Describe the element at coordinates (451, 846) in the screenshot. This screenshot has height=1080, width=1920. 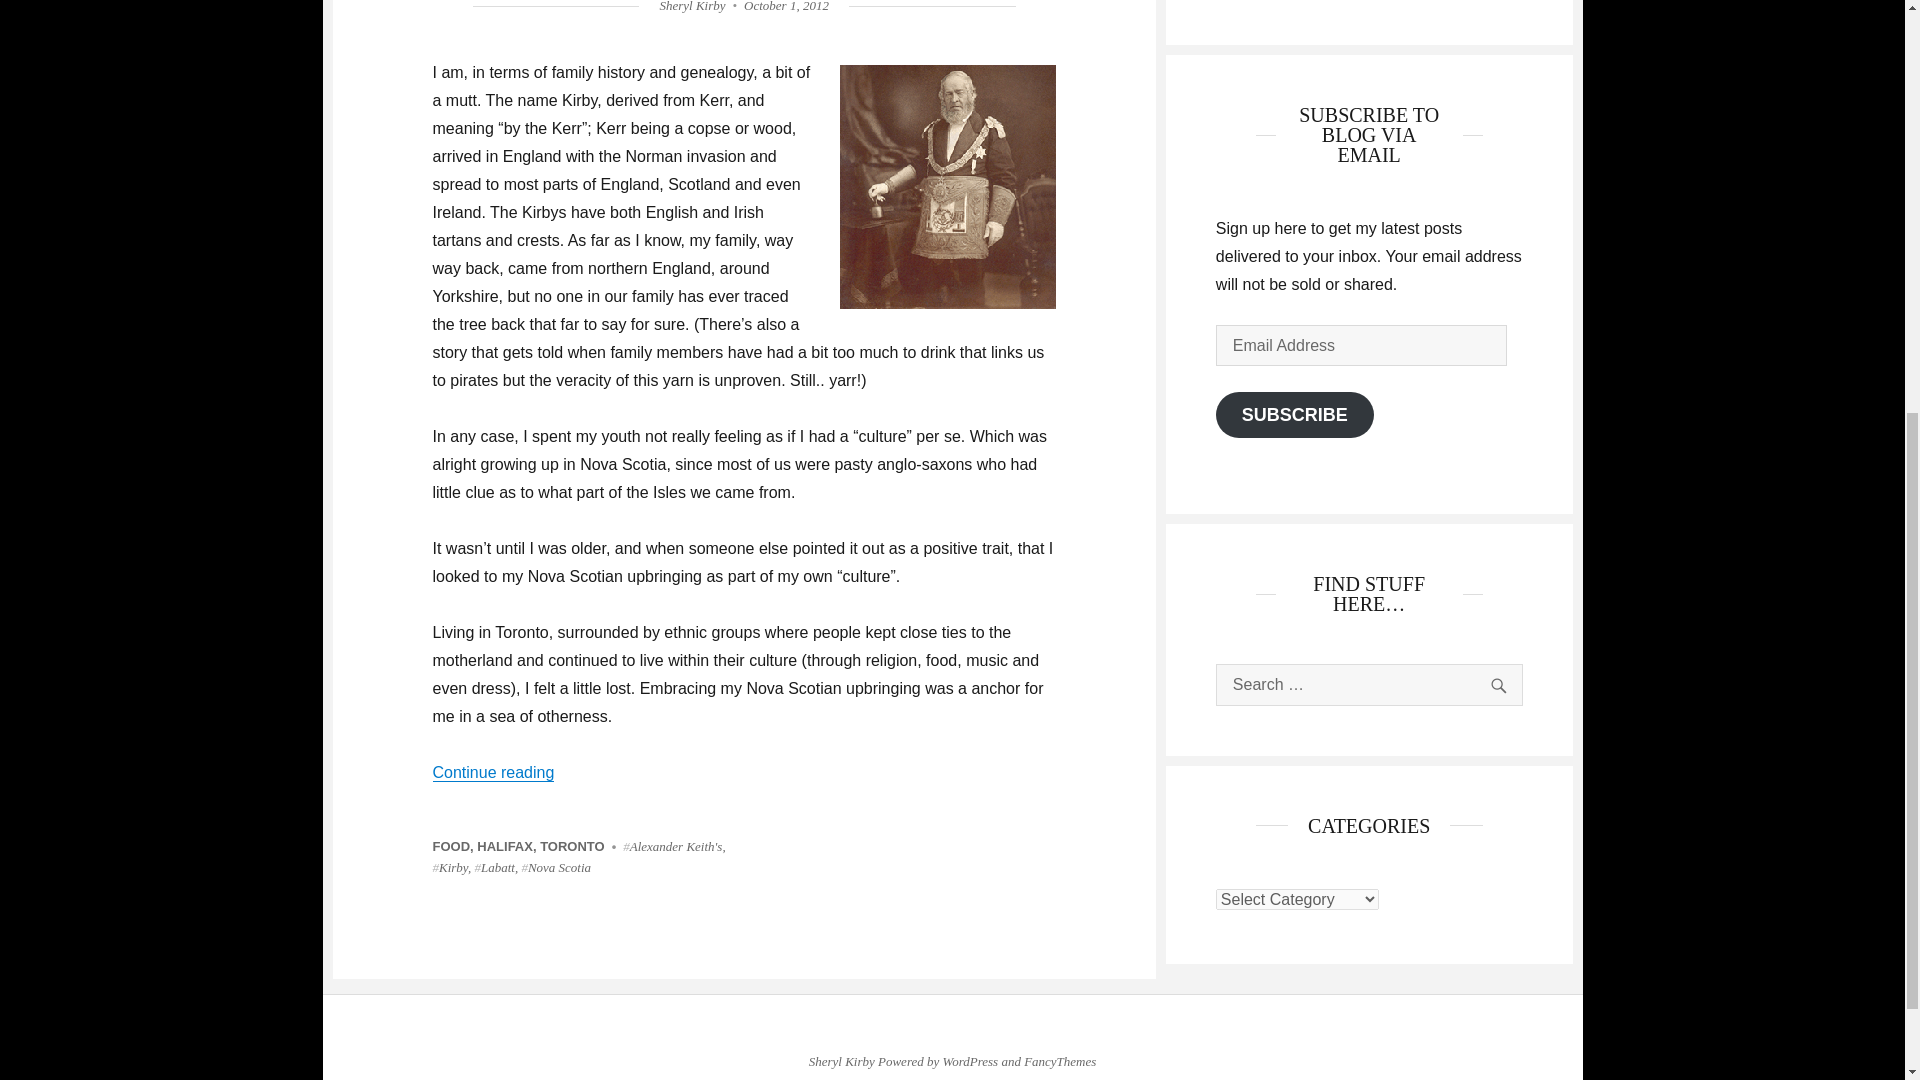
I see `FOOD` at that location.